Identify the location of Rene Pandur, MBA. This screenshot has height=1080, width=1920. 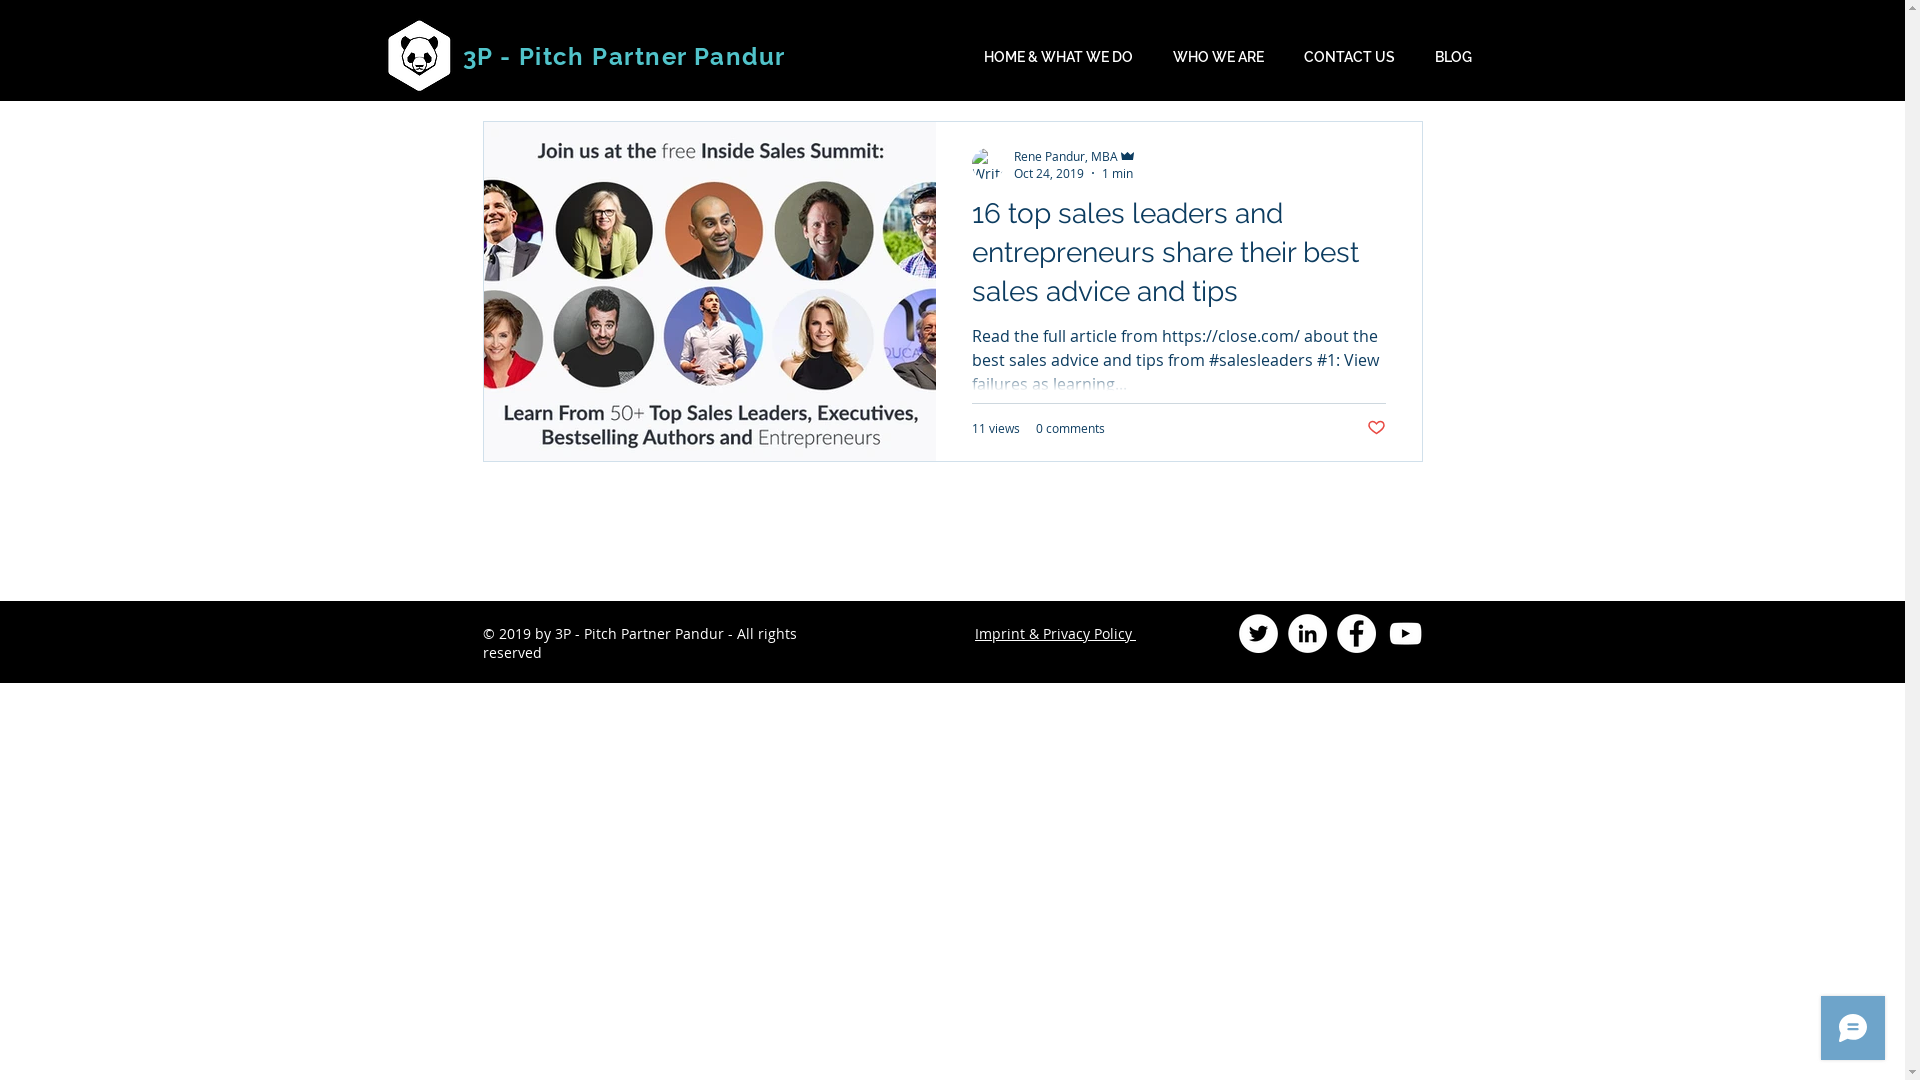
(1075, 156).